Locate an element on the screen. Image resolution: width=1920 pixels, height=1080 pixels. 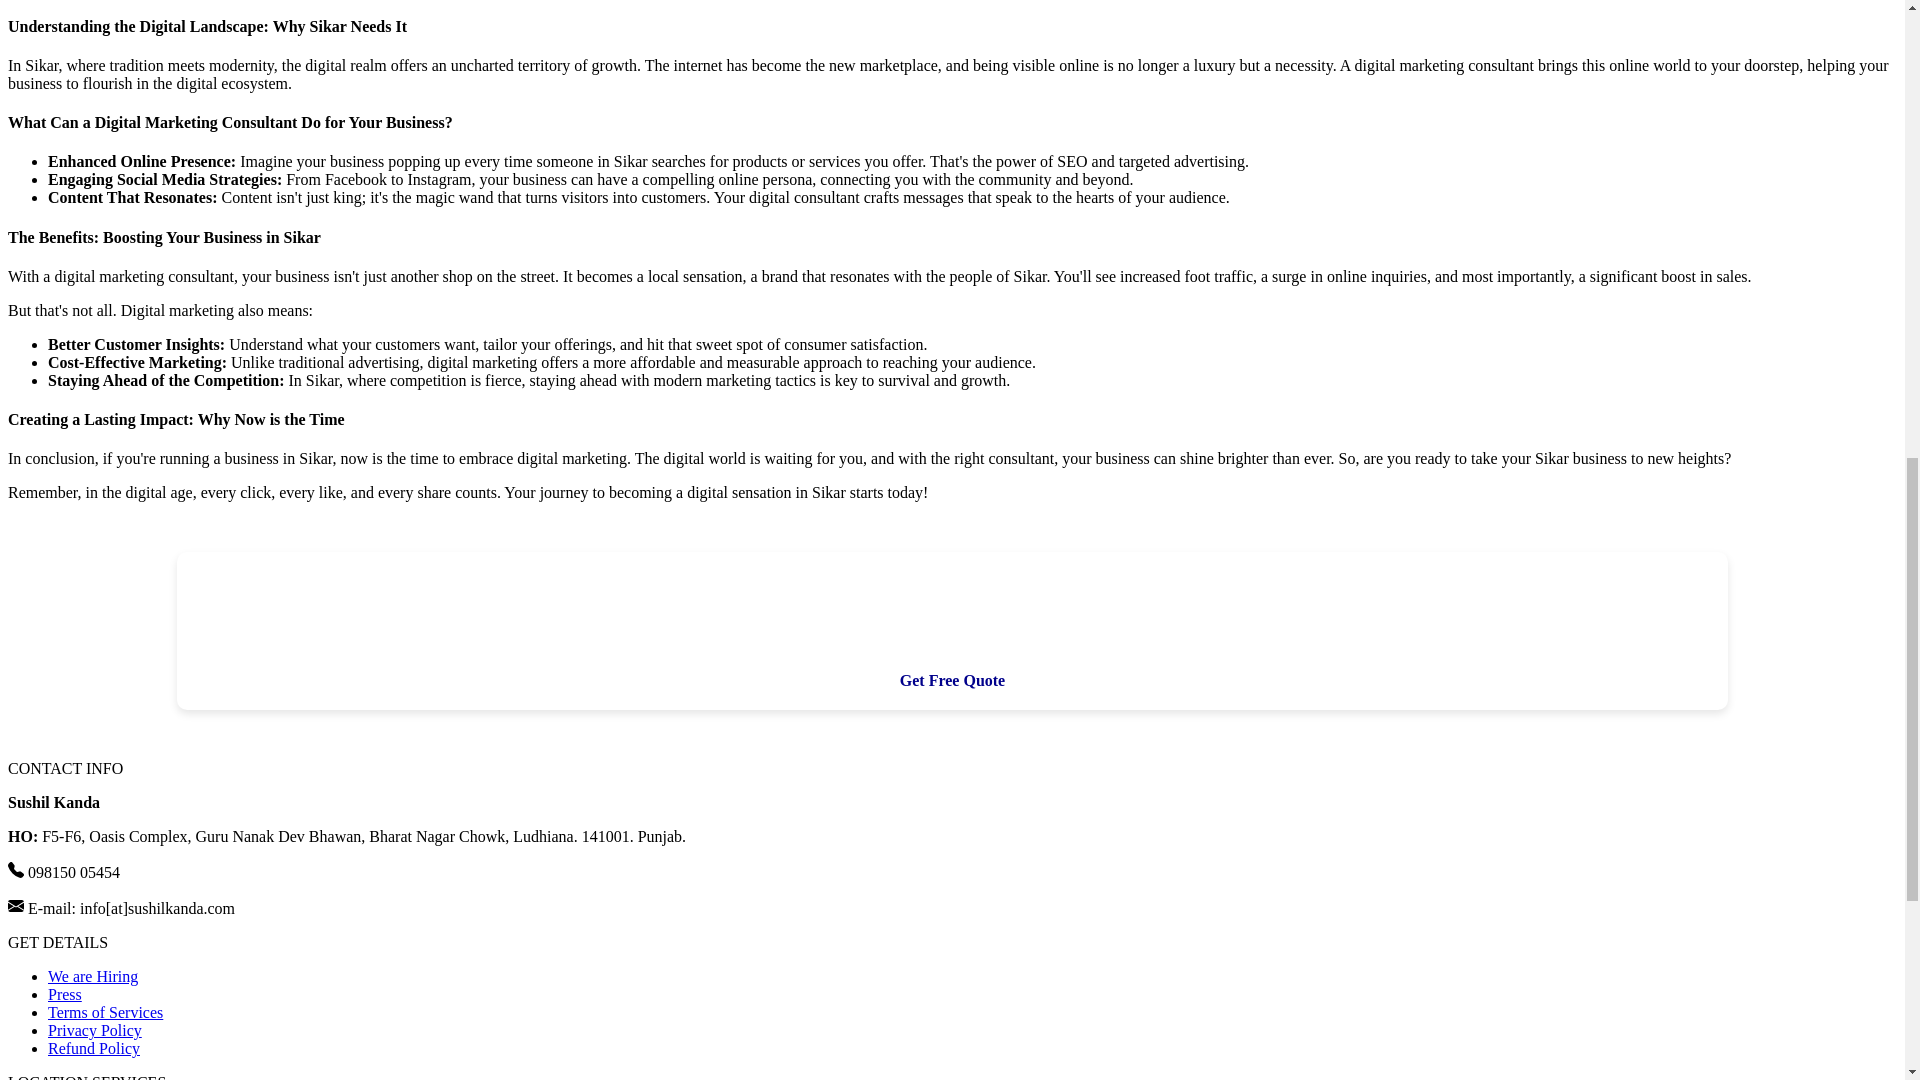
Privacy Policy is located at coordinates (95, 1030).